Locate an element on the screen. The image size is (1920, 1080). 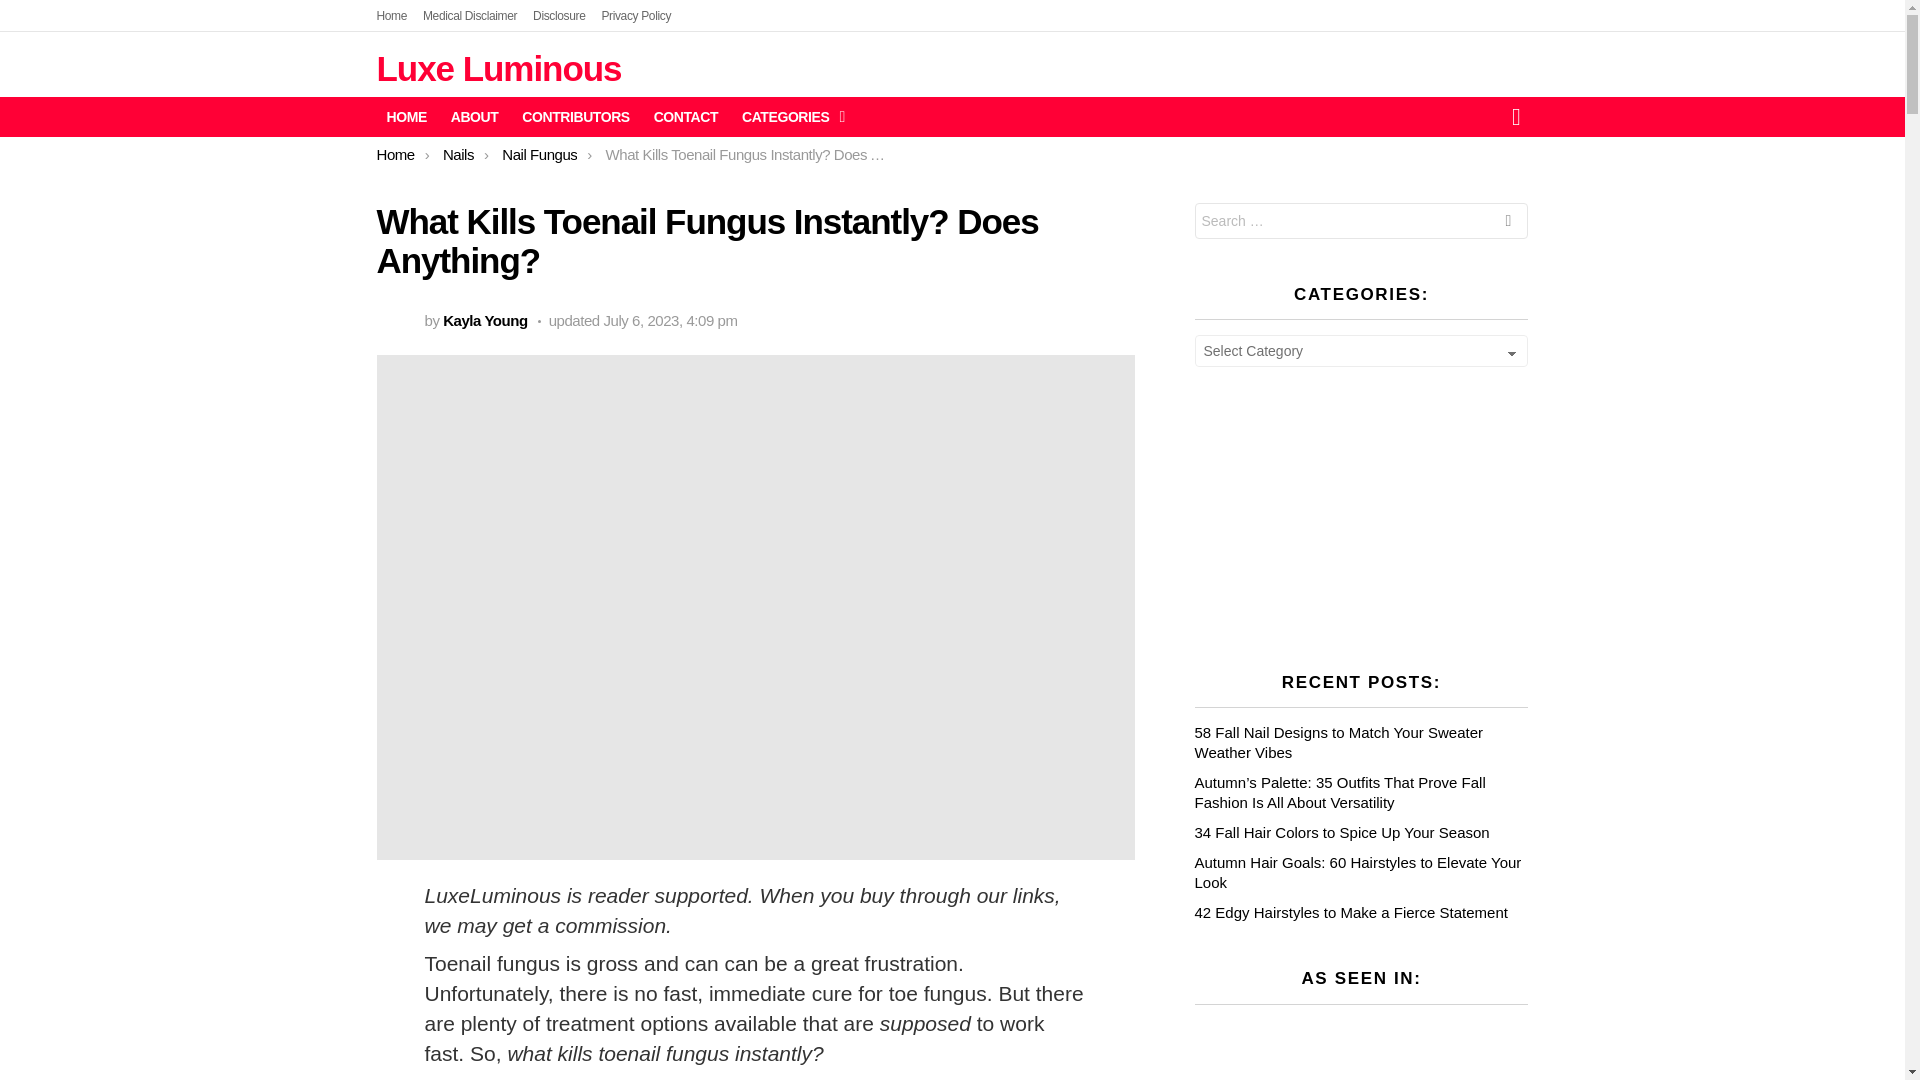
Home is located at coordinates (392, 16).